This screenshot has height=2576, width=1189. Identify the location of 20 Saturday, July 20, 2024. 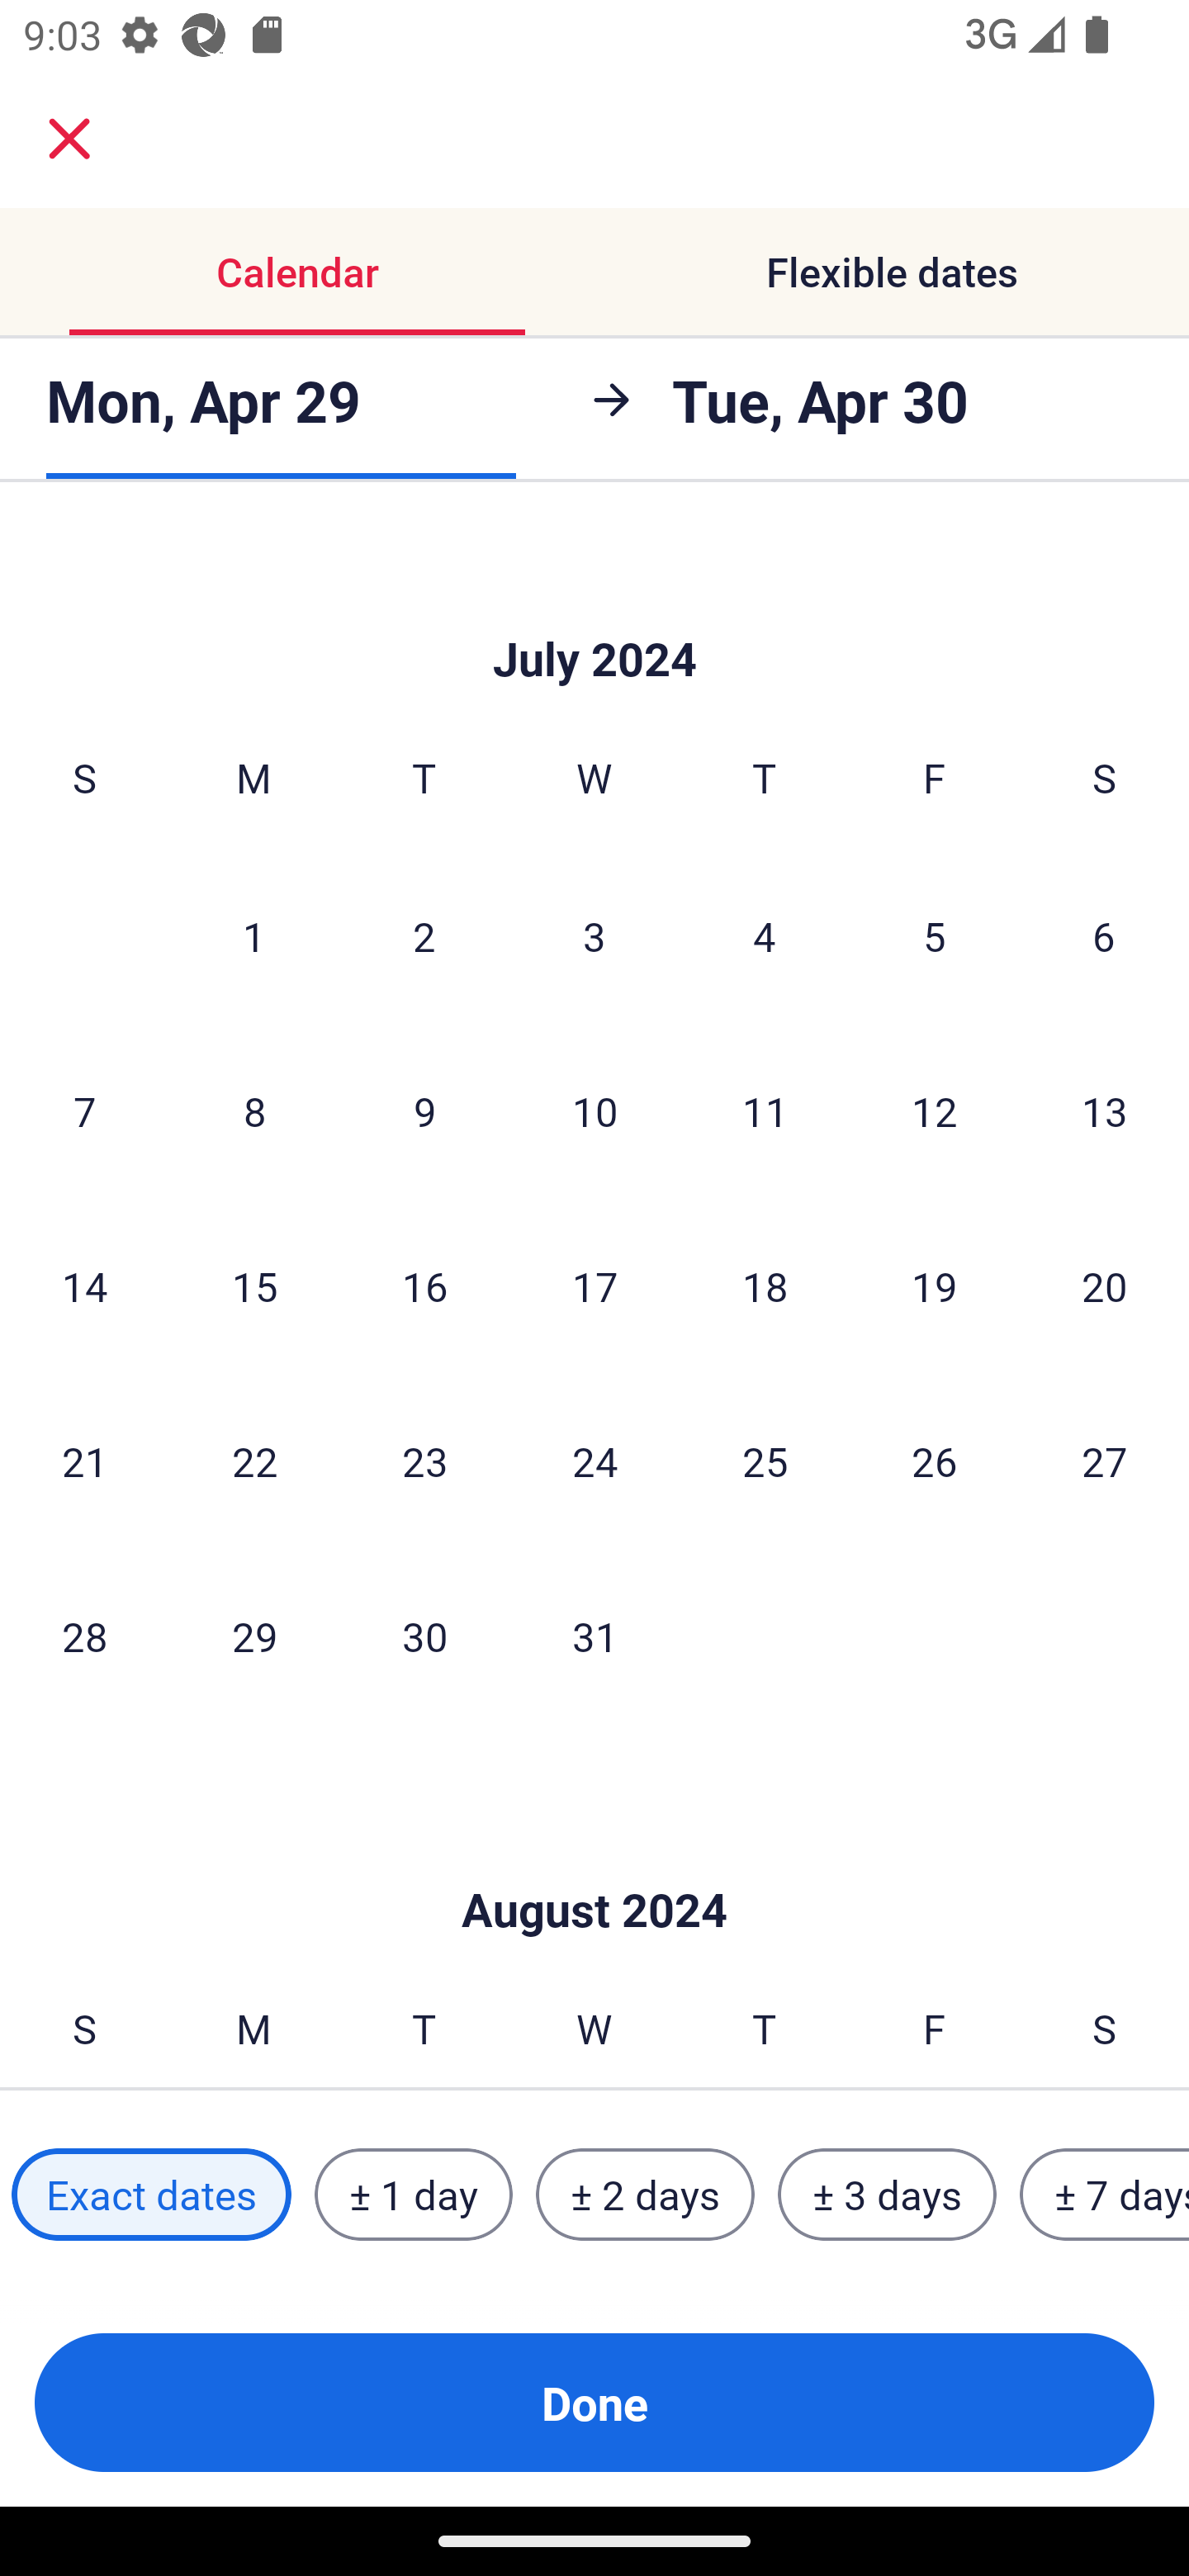
(1105, 1285).